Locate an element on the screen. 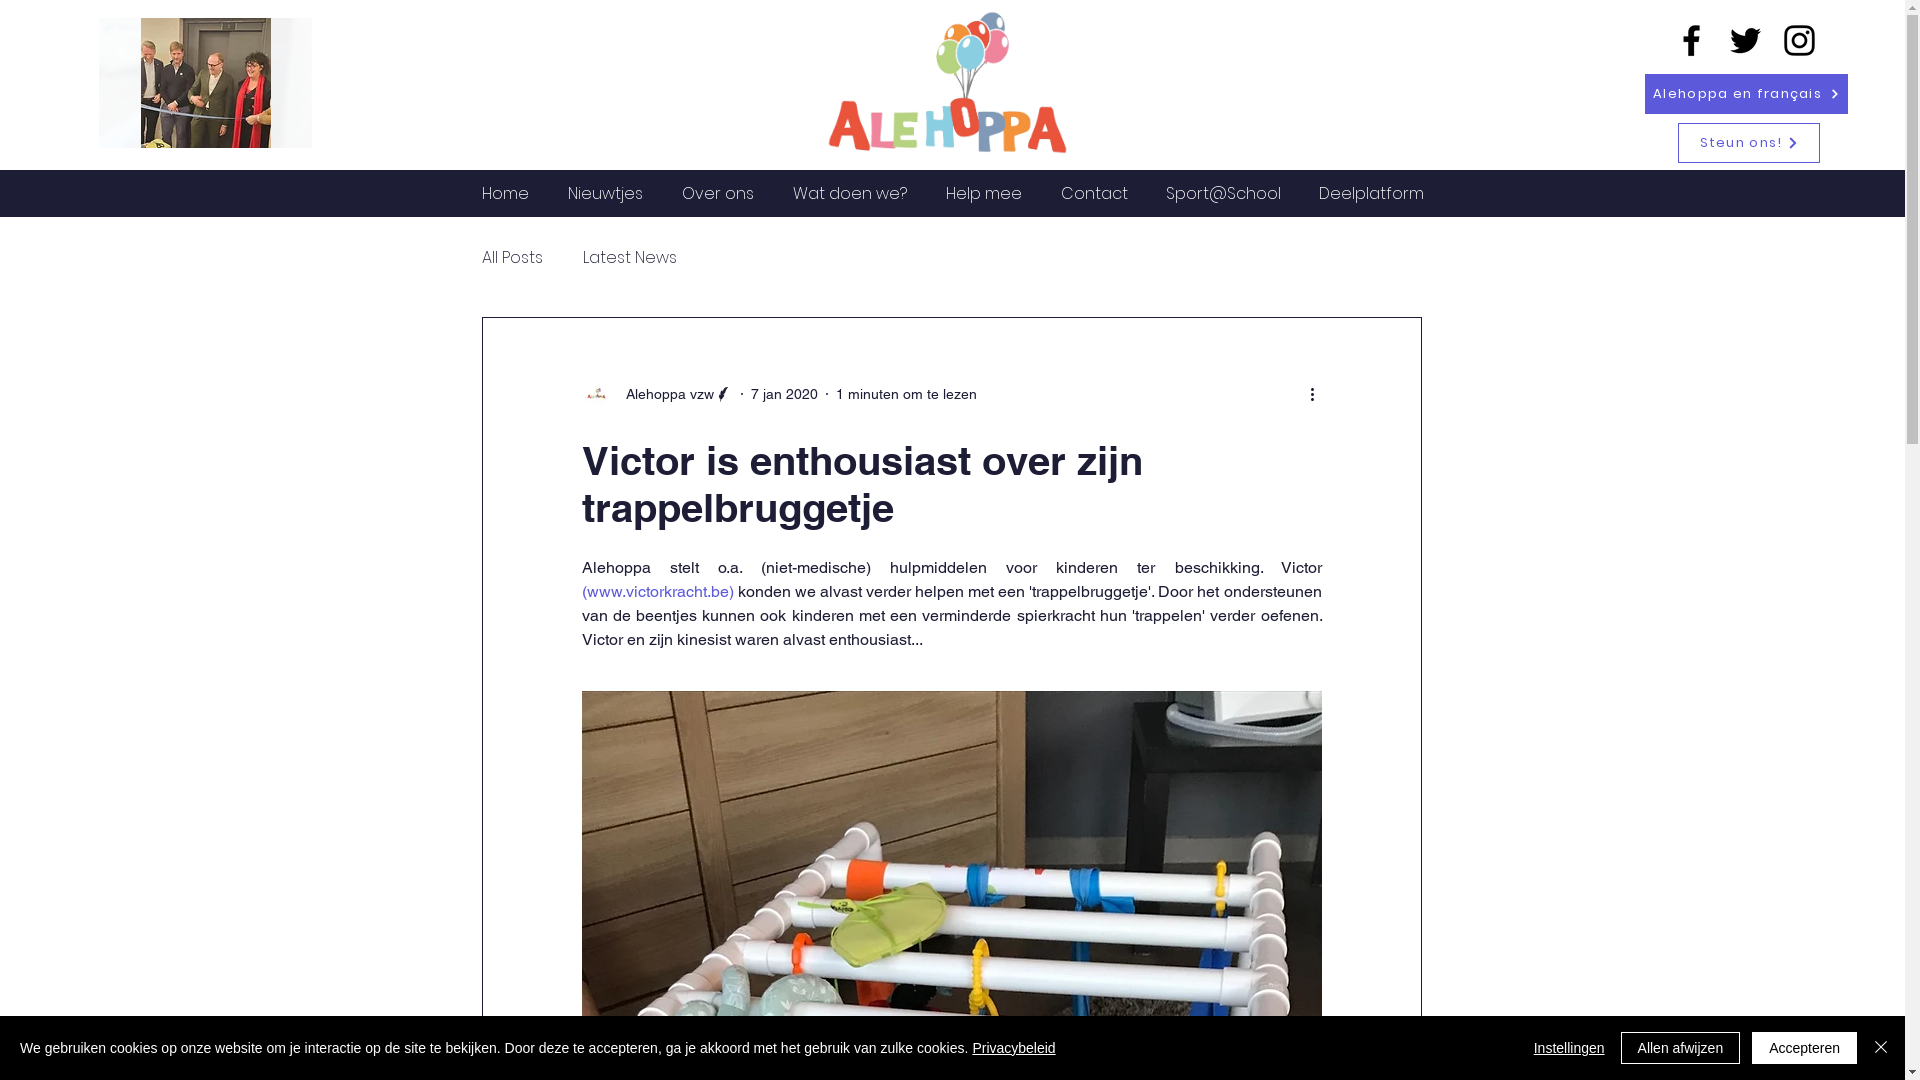 Image resolution: width=1920 pixels, height=1080 pixels. (www.victorkracht.be) is located at coordinates (658, 592).